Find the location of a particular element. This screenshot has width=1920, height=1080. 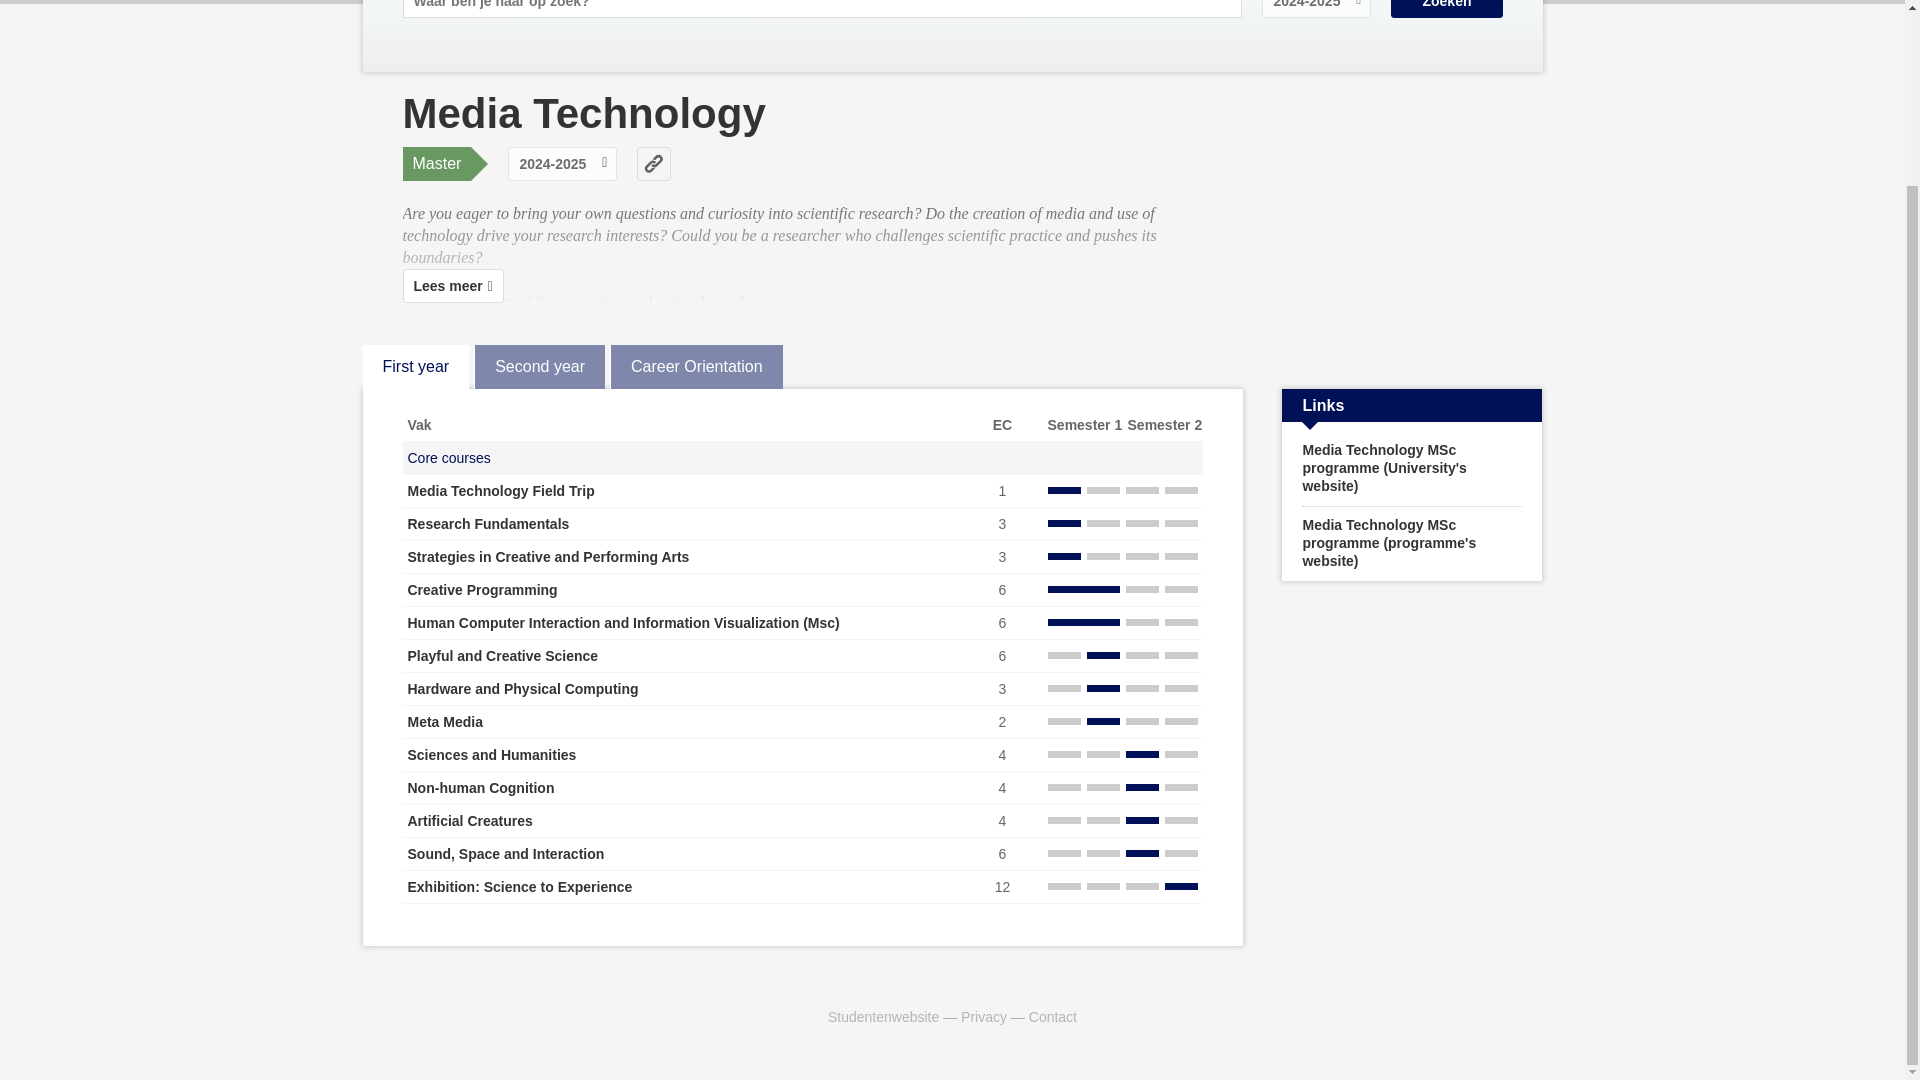

Sound, Space and Interaction is located at coordinates (506, 853).